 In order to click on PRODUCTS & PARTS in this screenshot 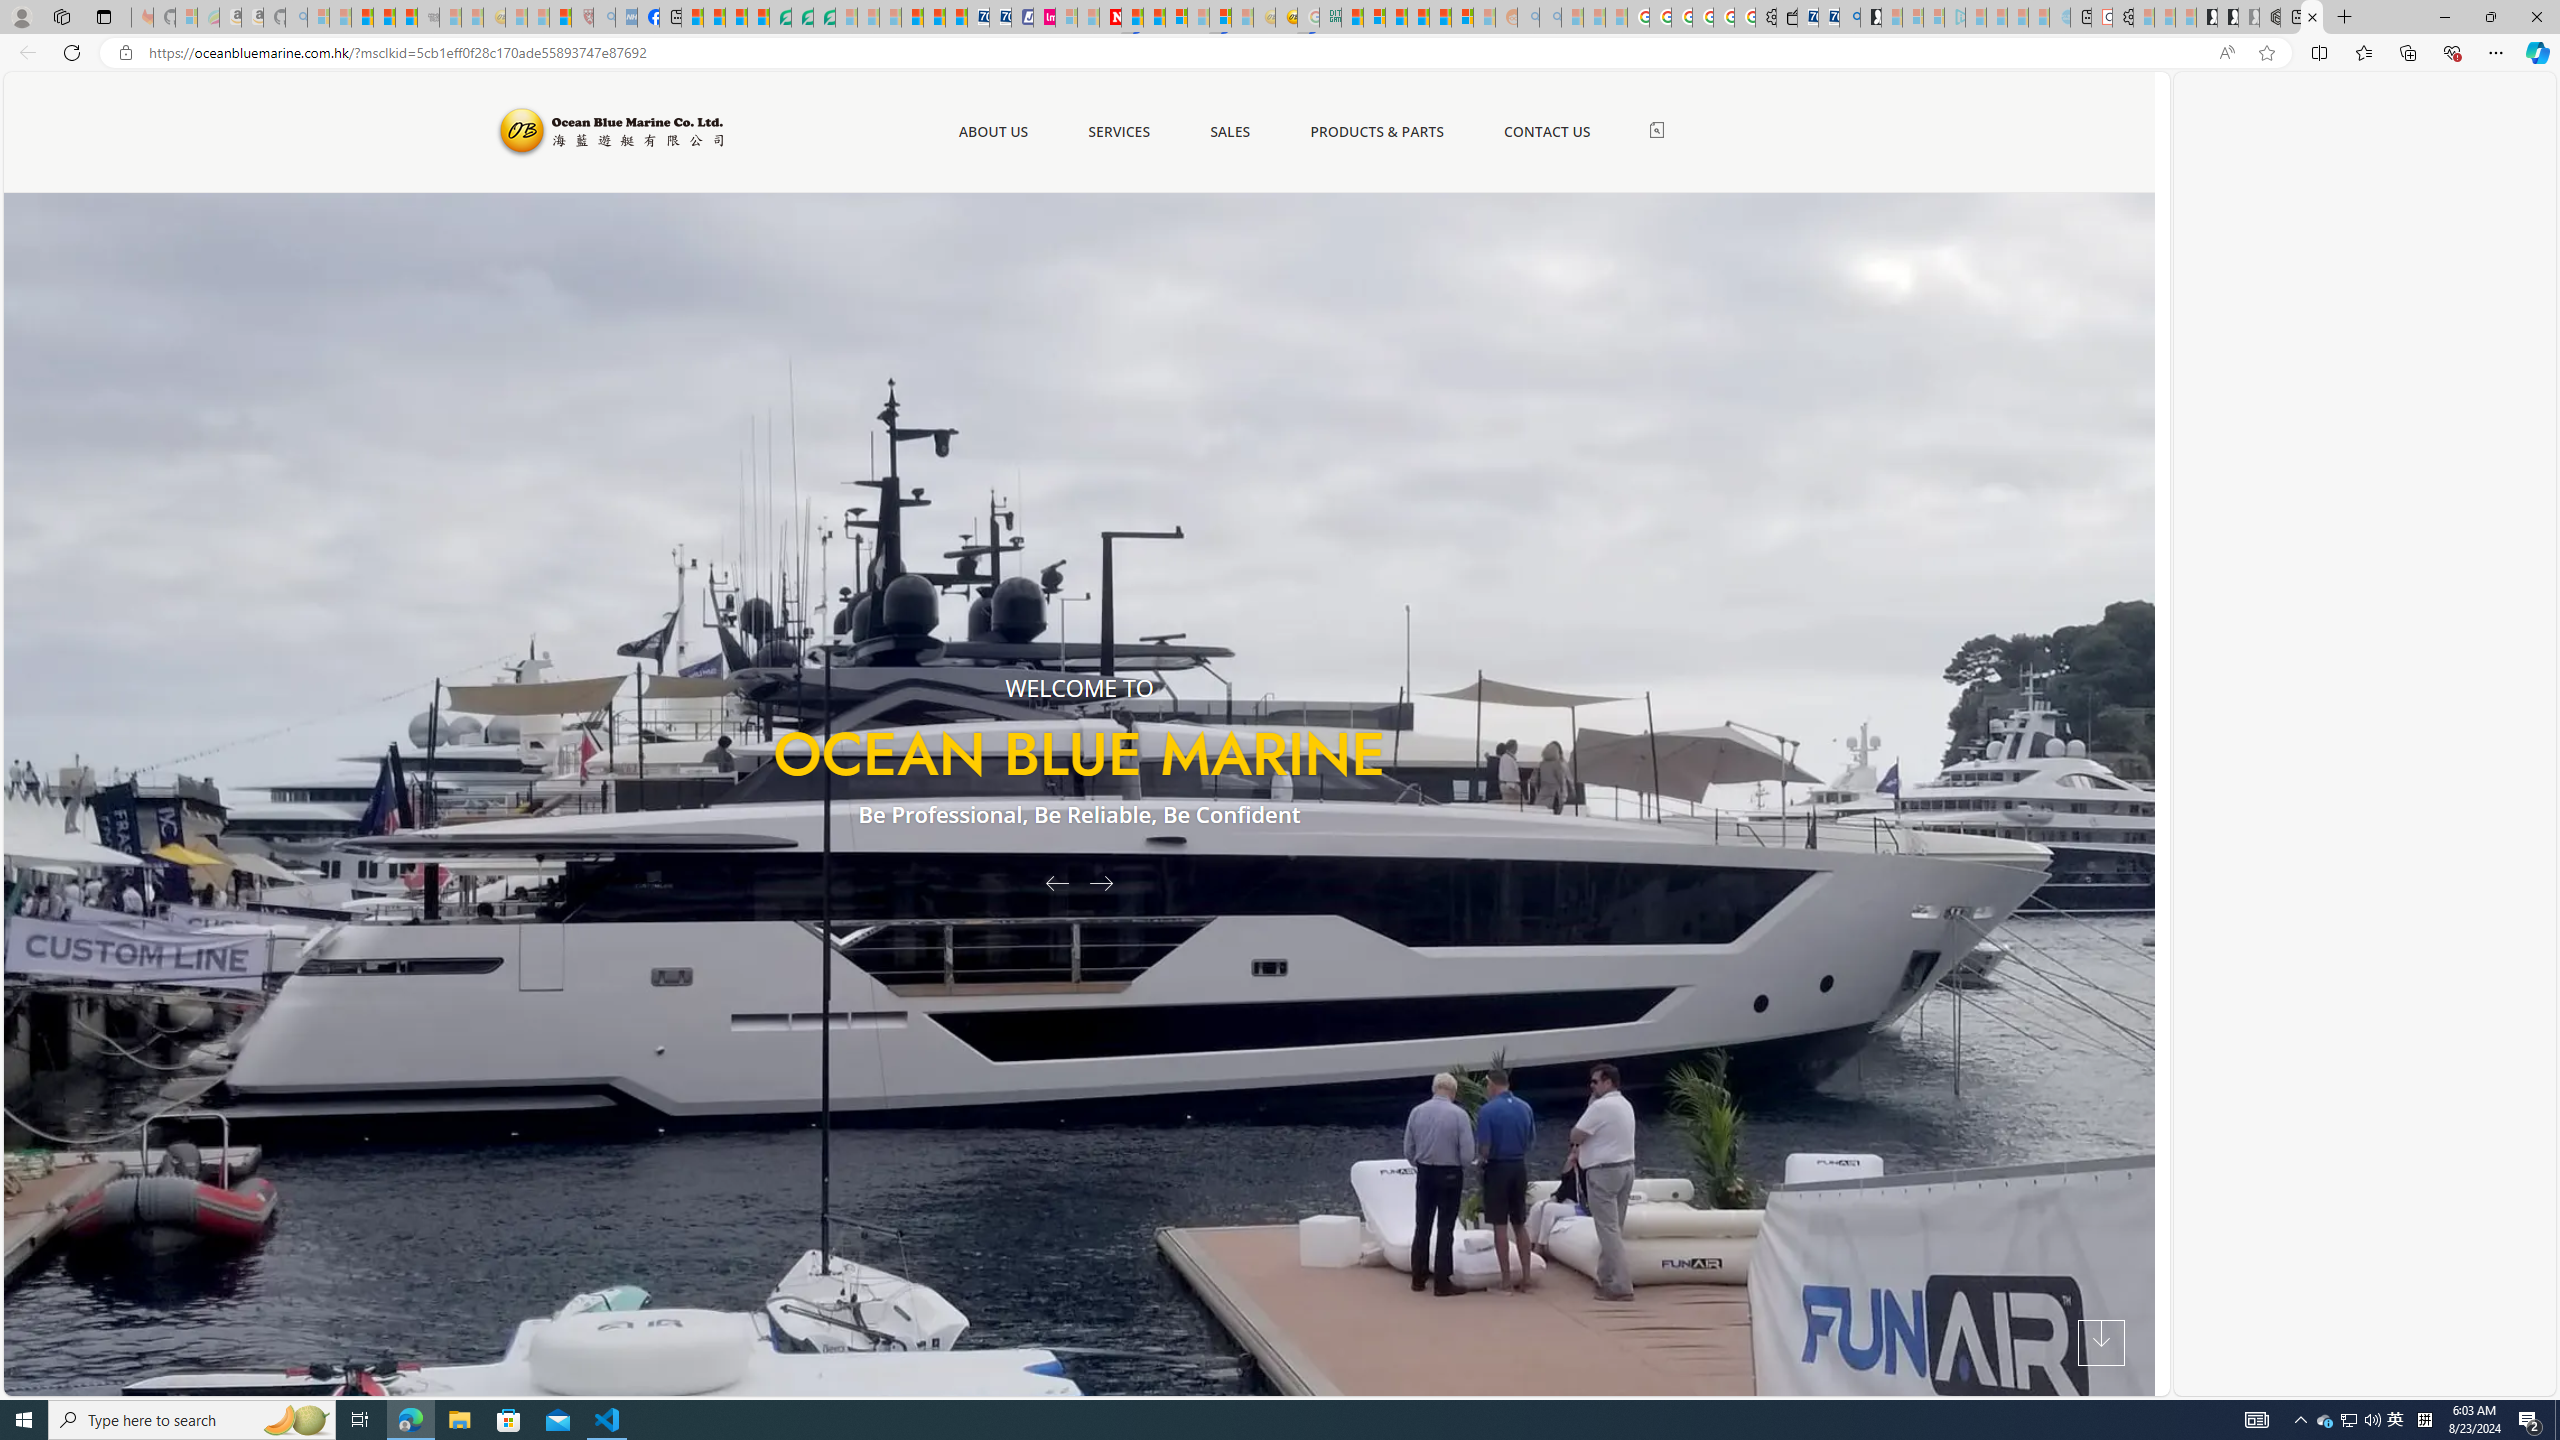, I will do `click(1377, 132)`.